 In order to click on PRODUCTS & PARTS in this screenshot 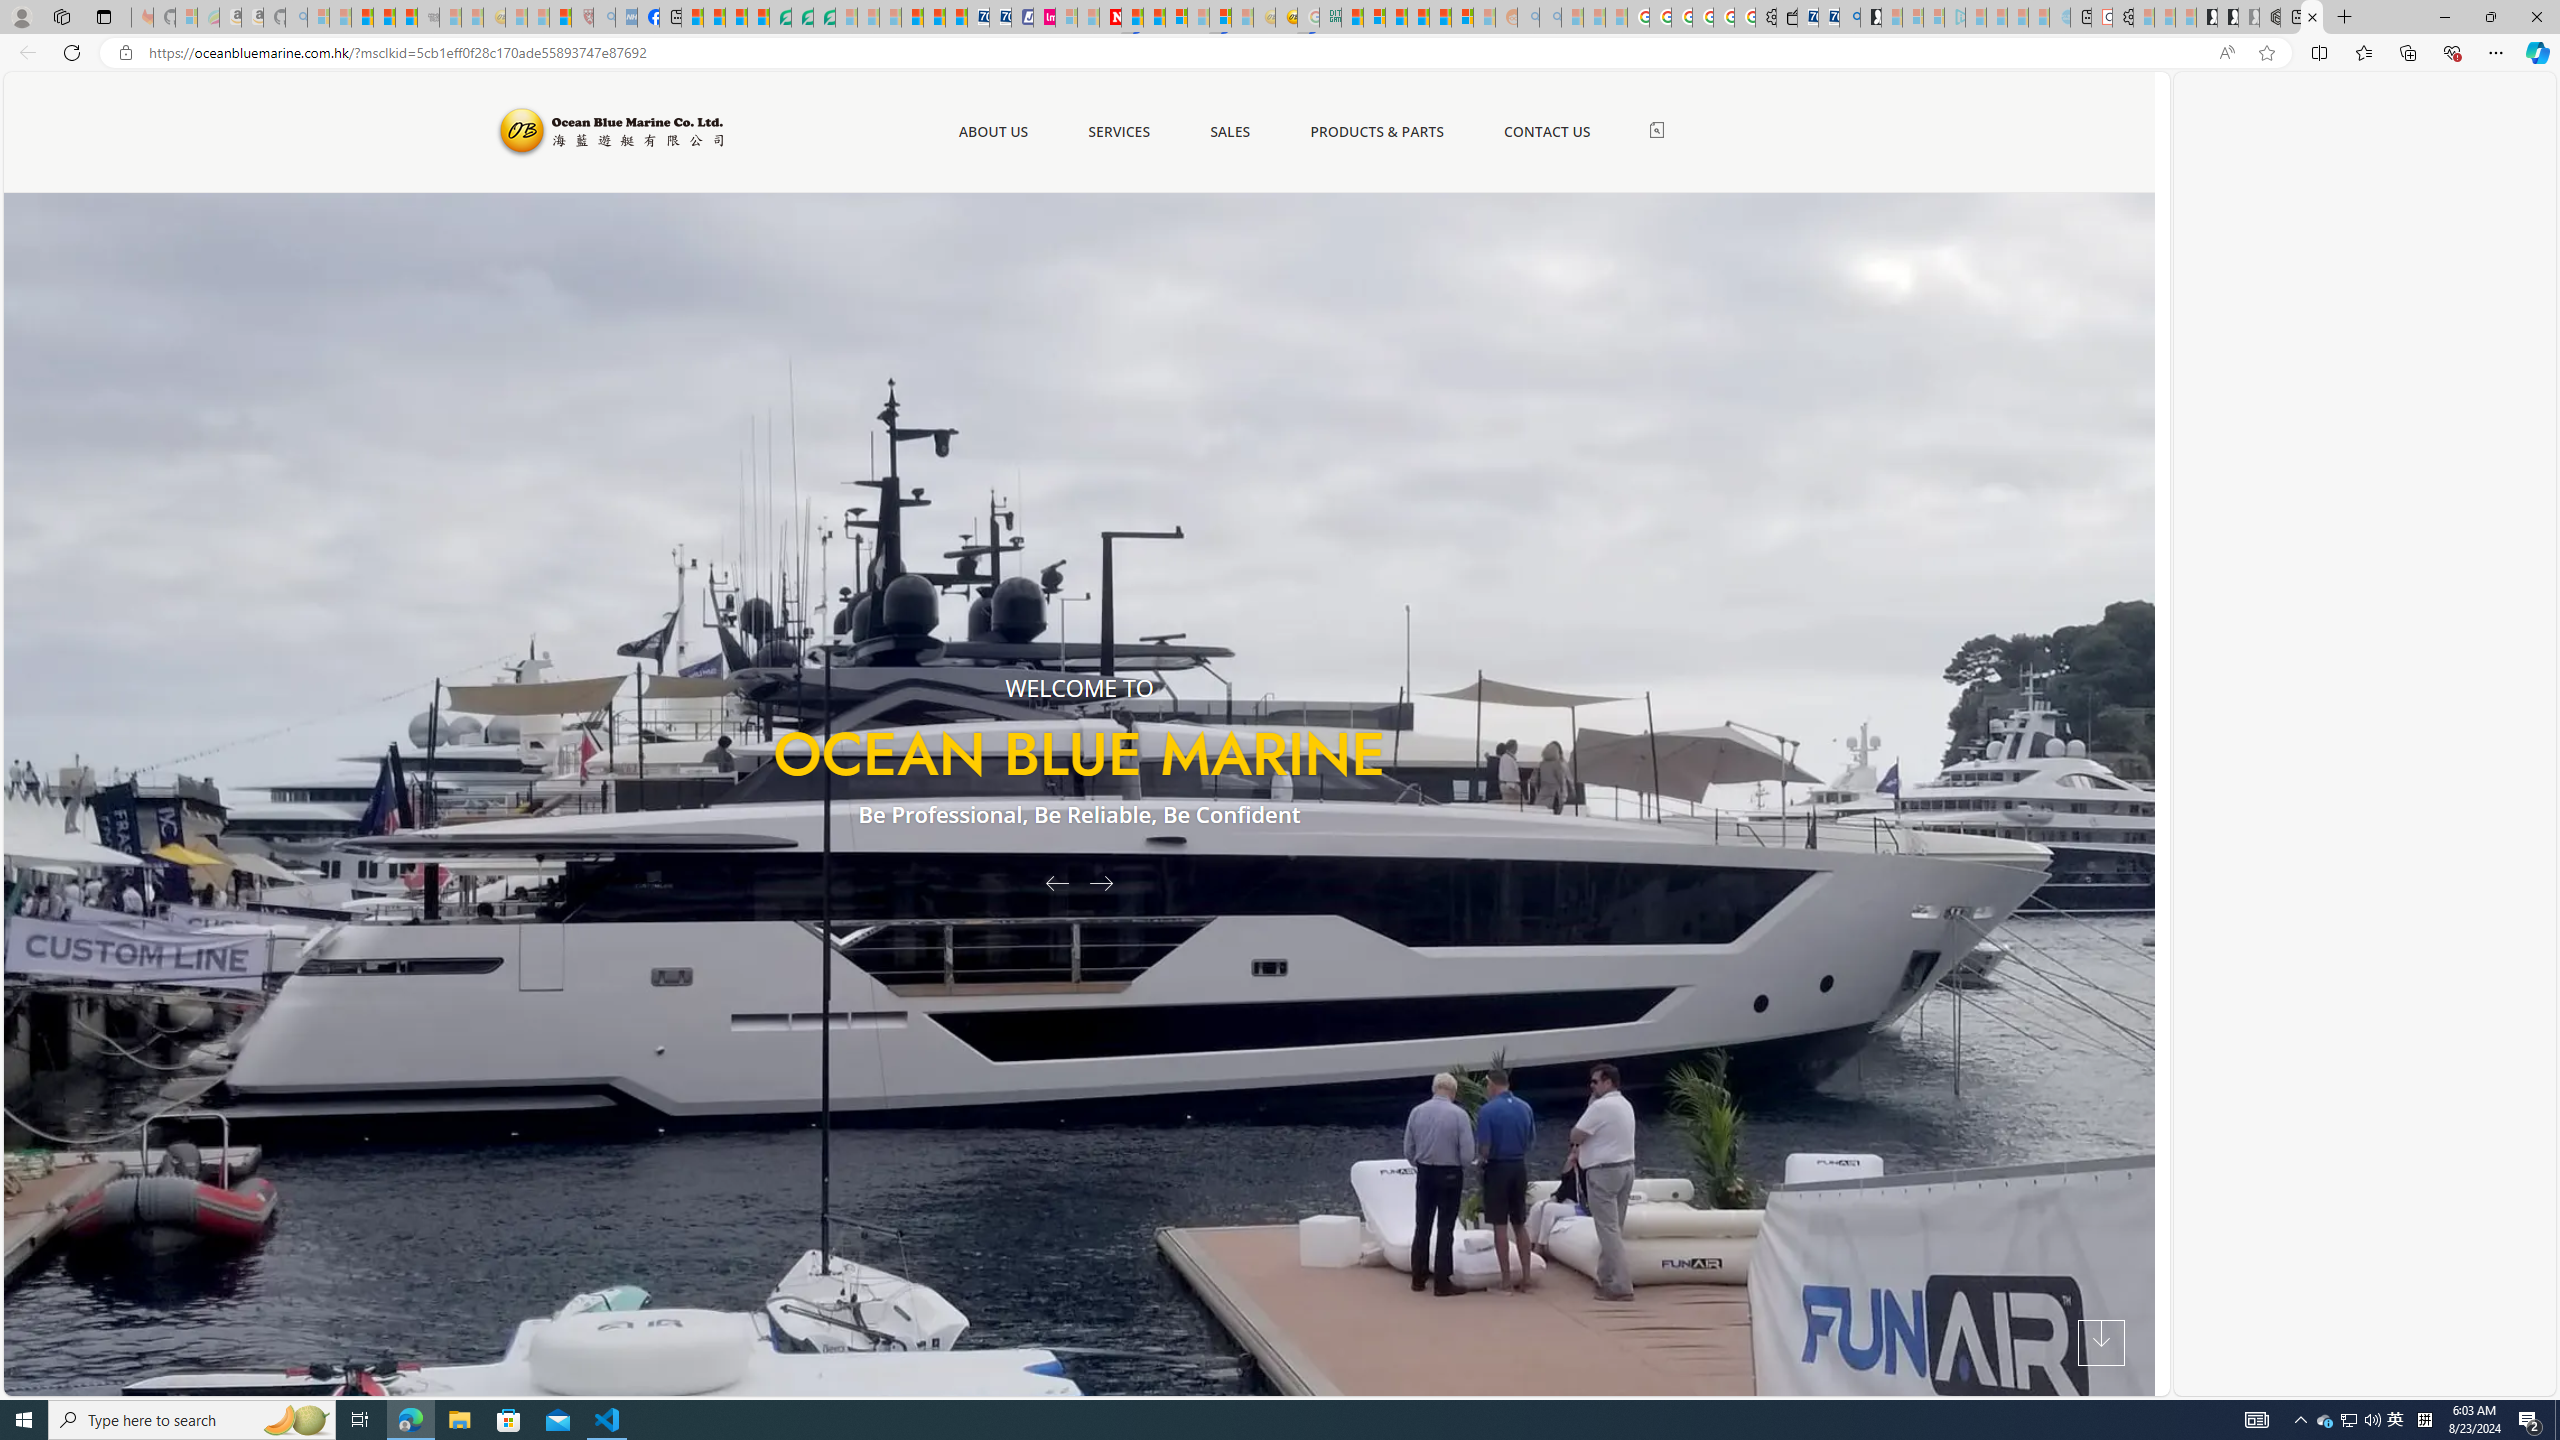, I will do `click(1377, 132)`.